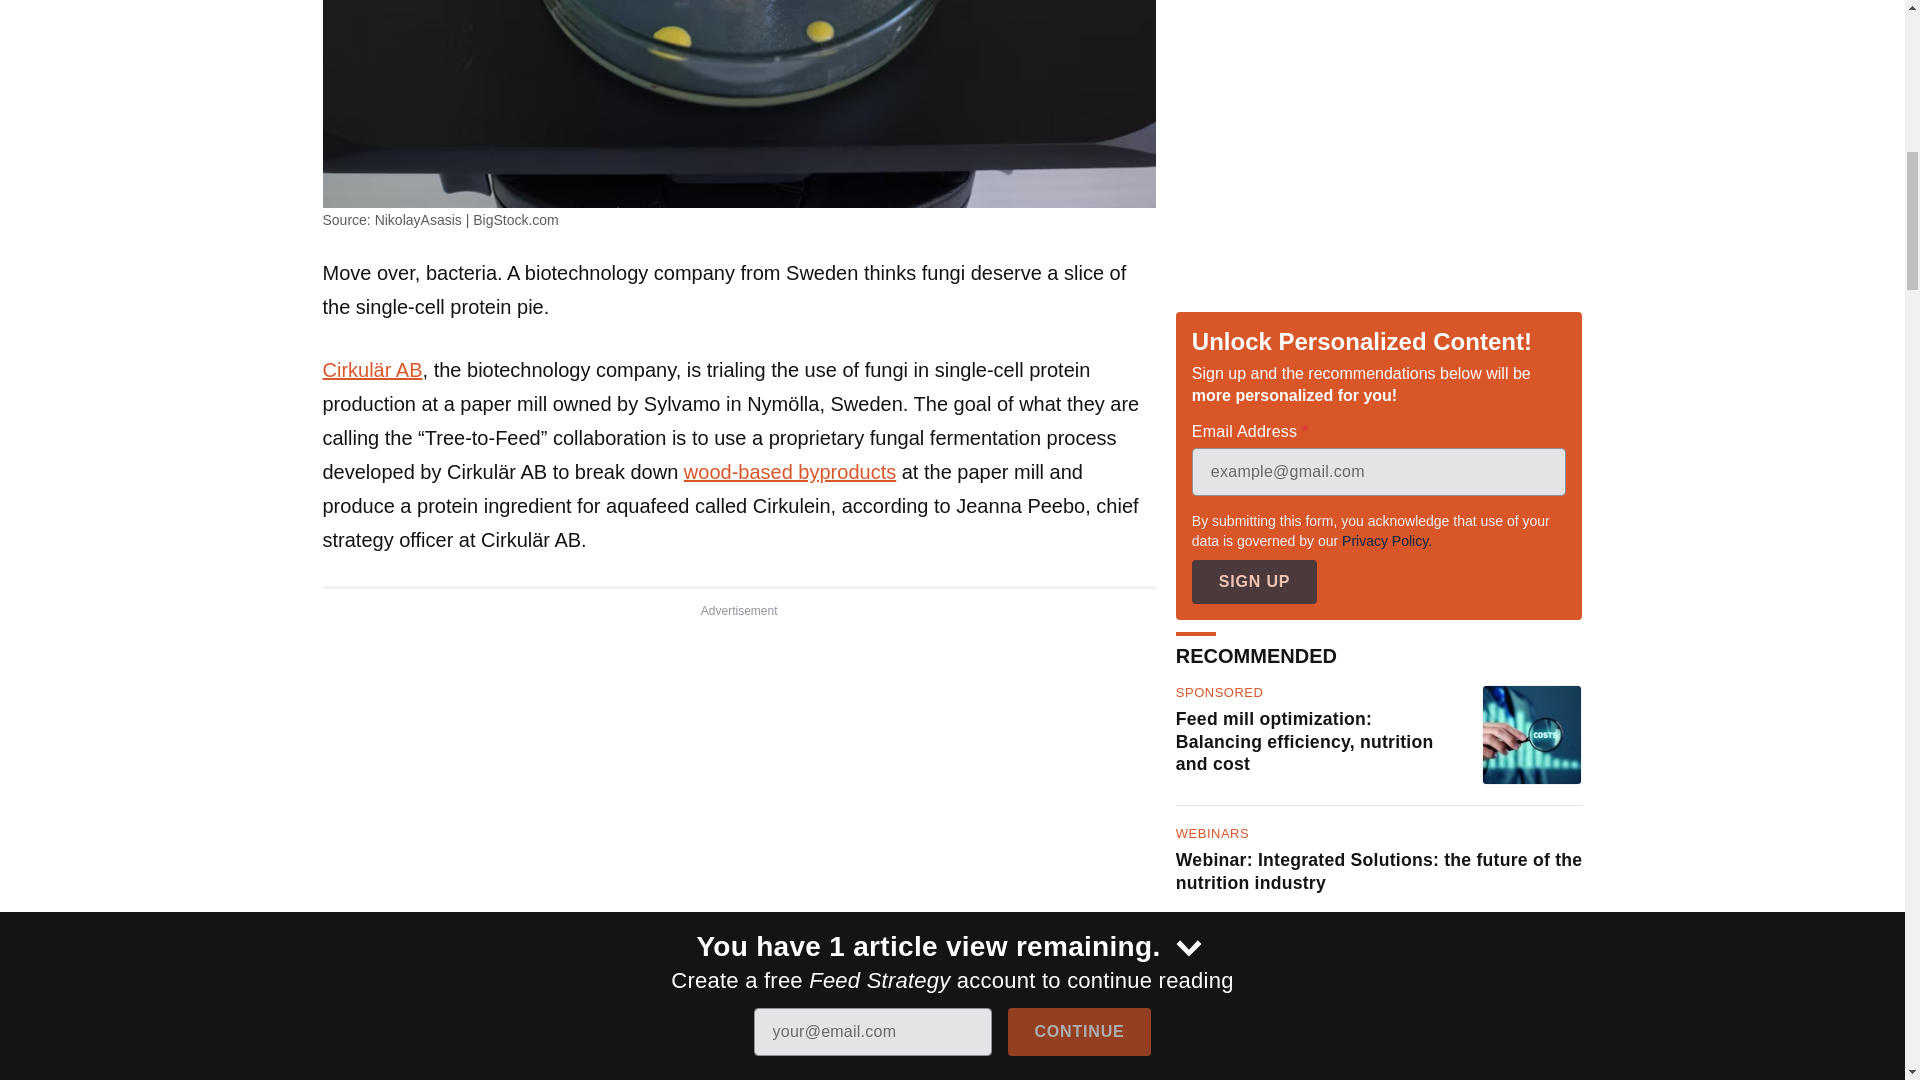  I want to click on Sponsored, so click(1219, 693).